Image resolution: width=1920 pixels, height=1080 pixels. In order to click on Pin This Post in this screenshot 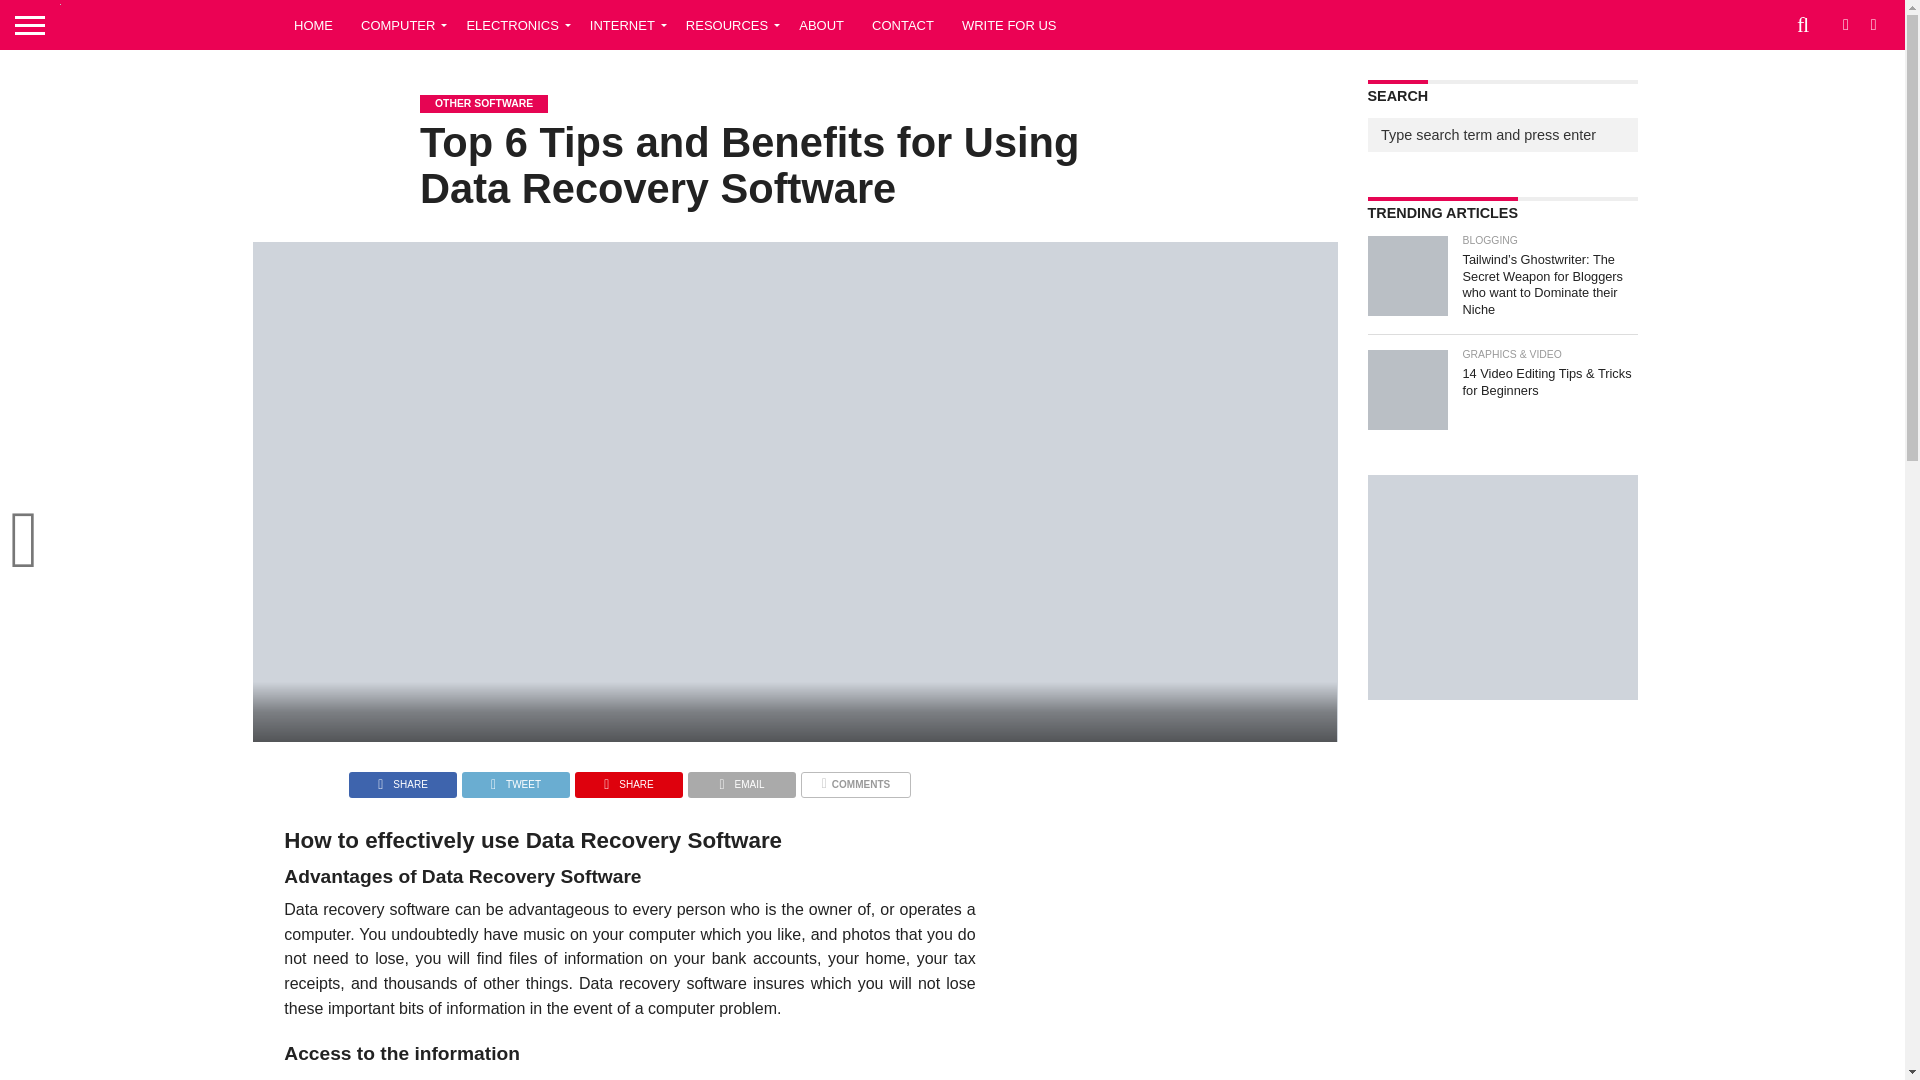, I will do `click(628, 780)`.